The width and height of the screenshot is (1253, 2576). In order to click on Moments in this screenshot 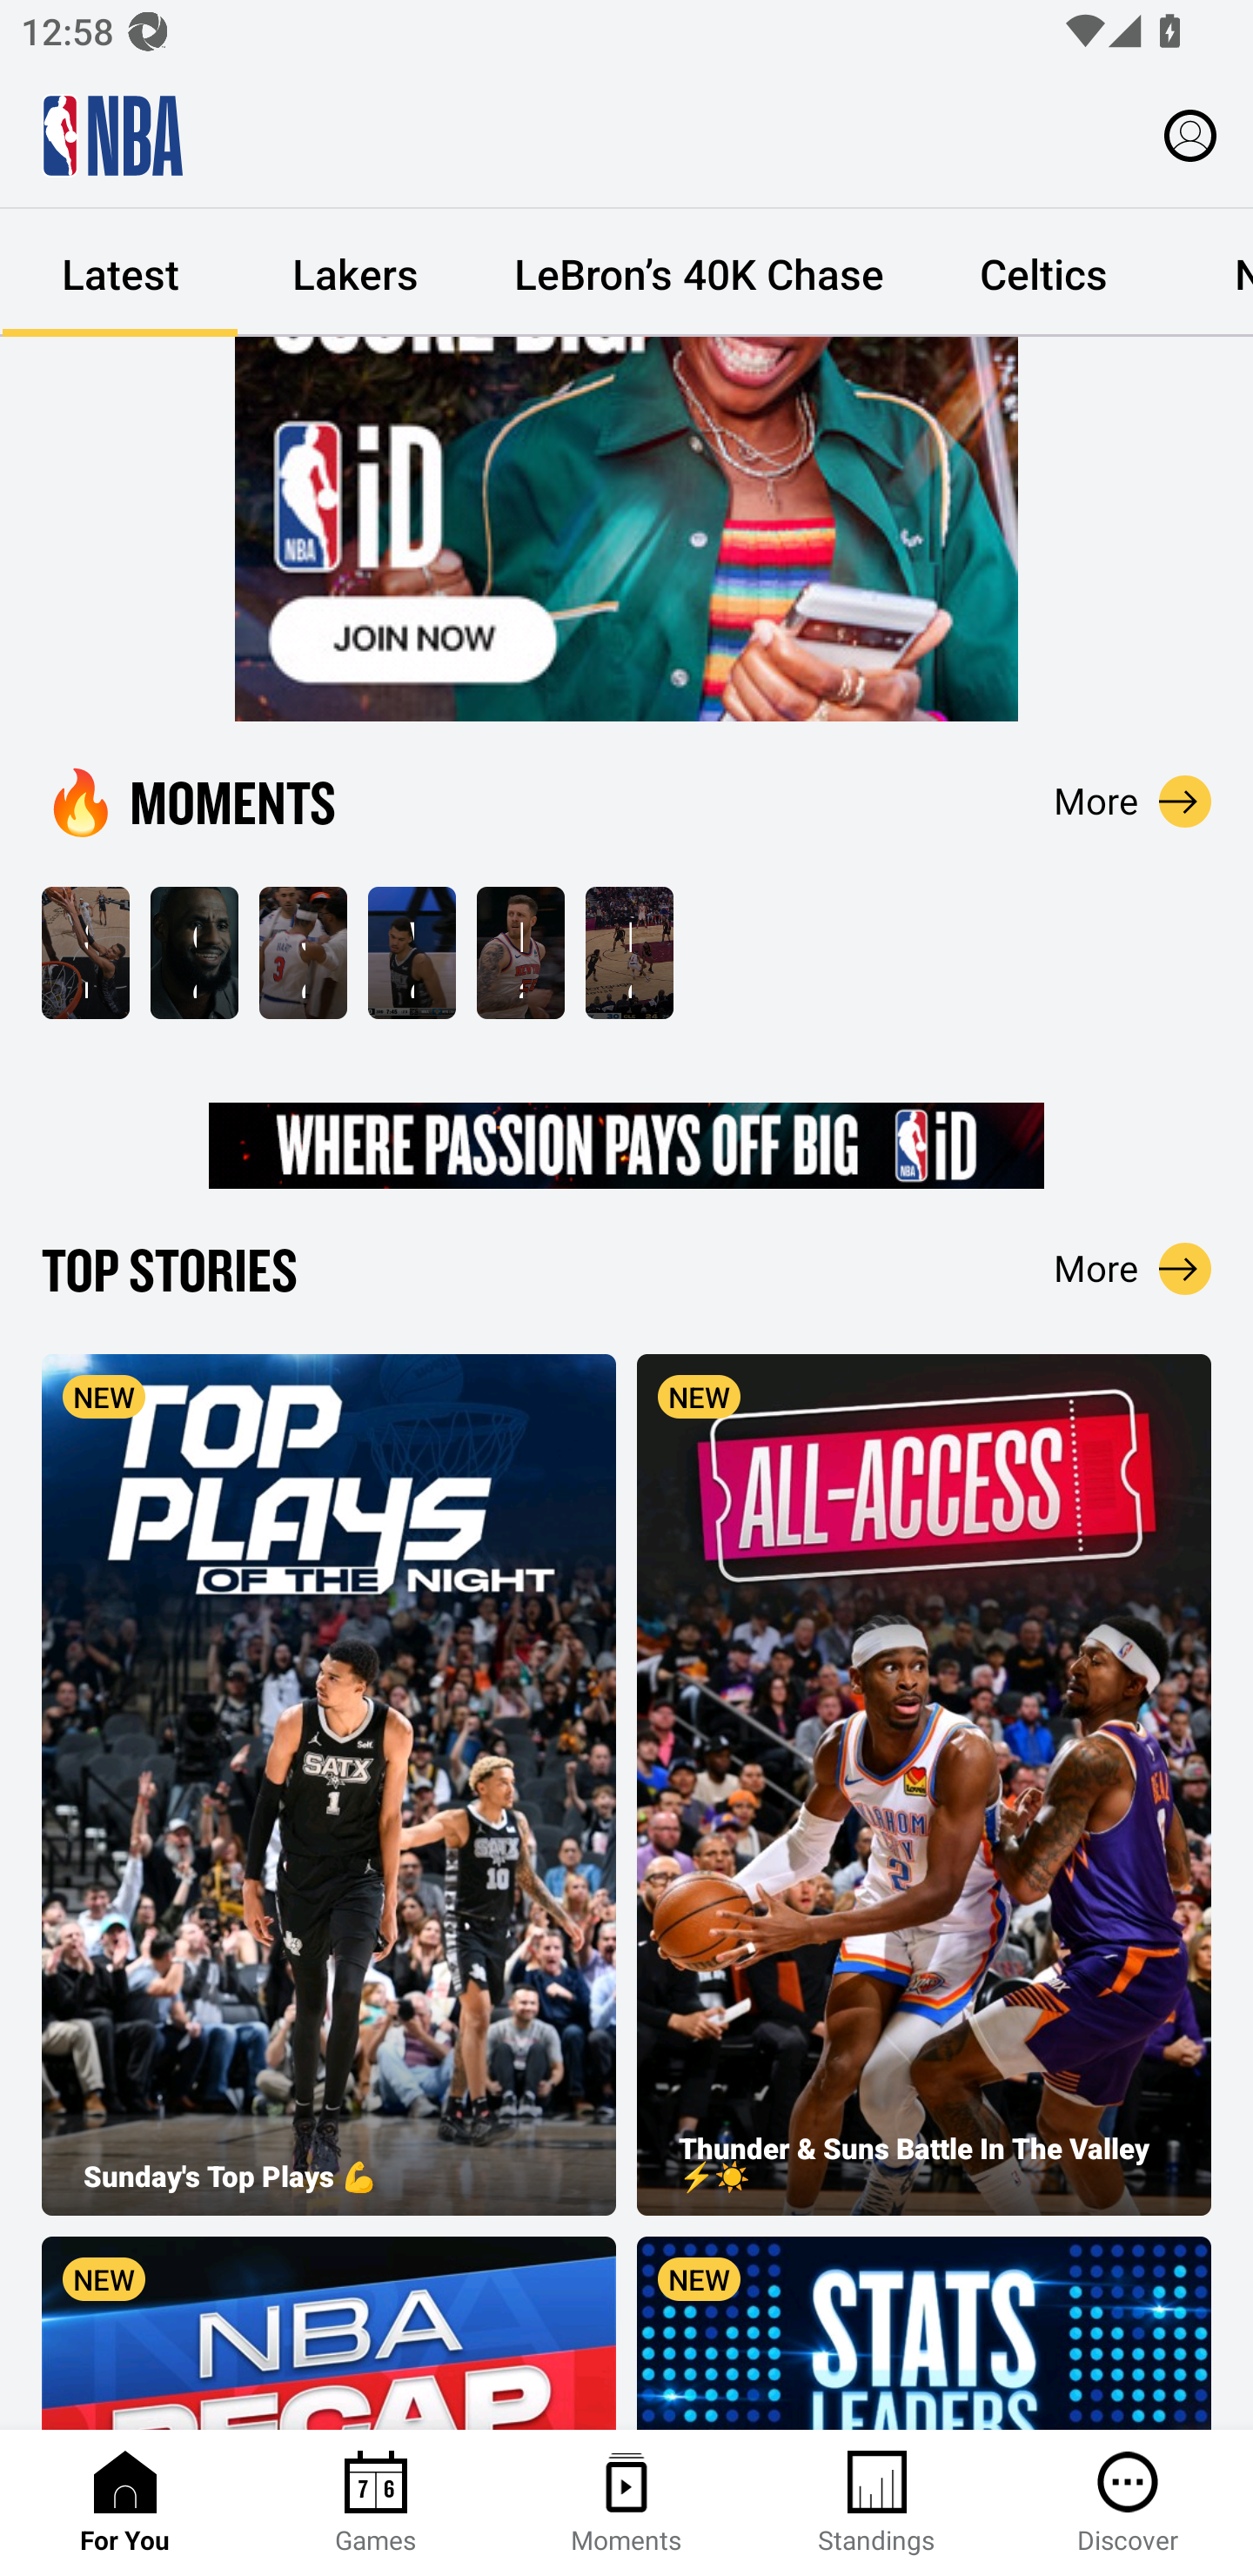, I will do `click(626, 2503)`.